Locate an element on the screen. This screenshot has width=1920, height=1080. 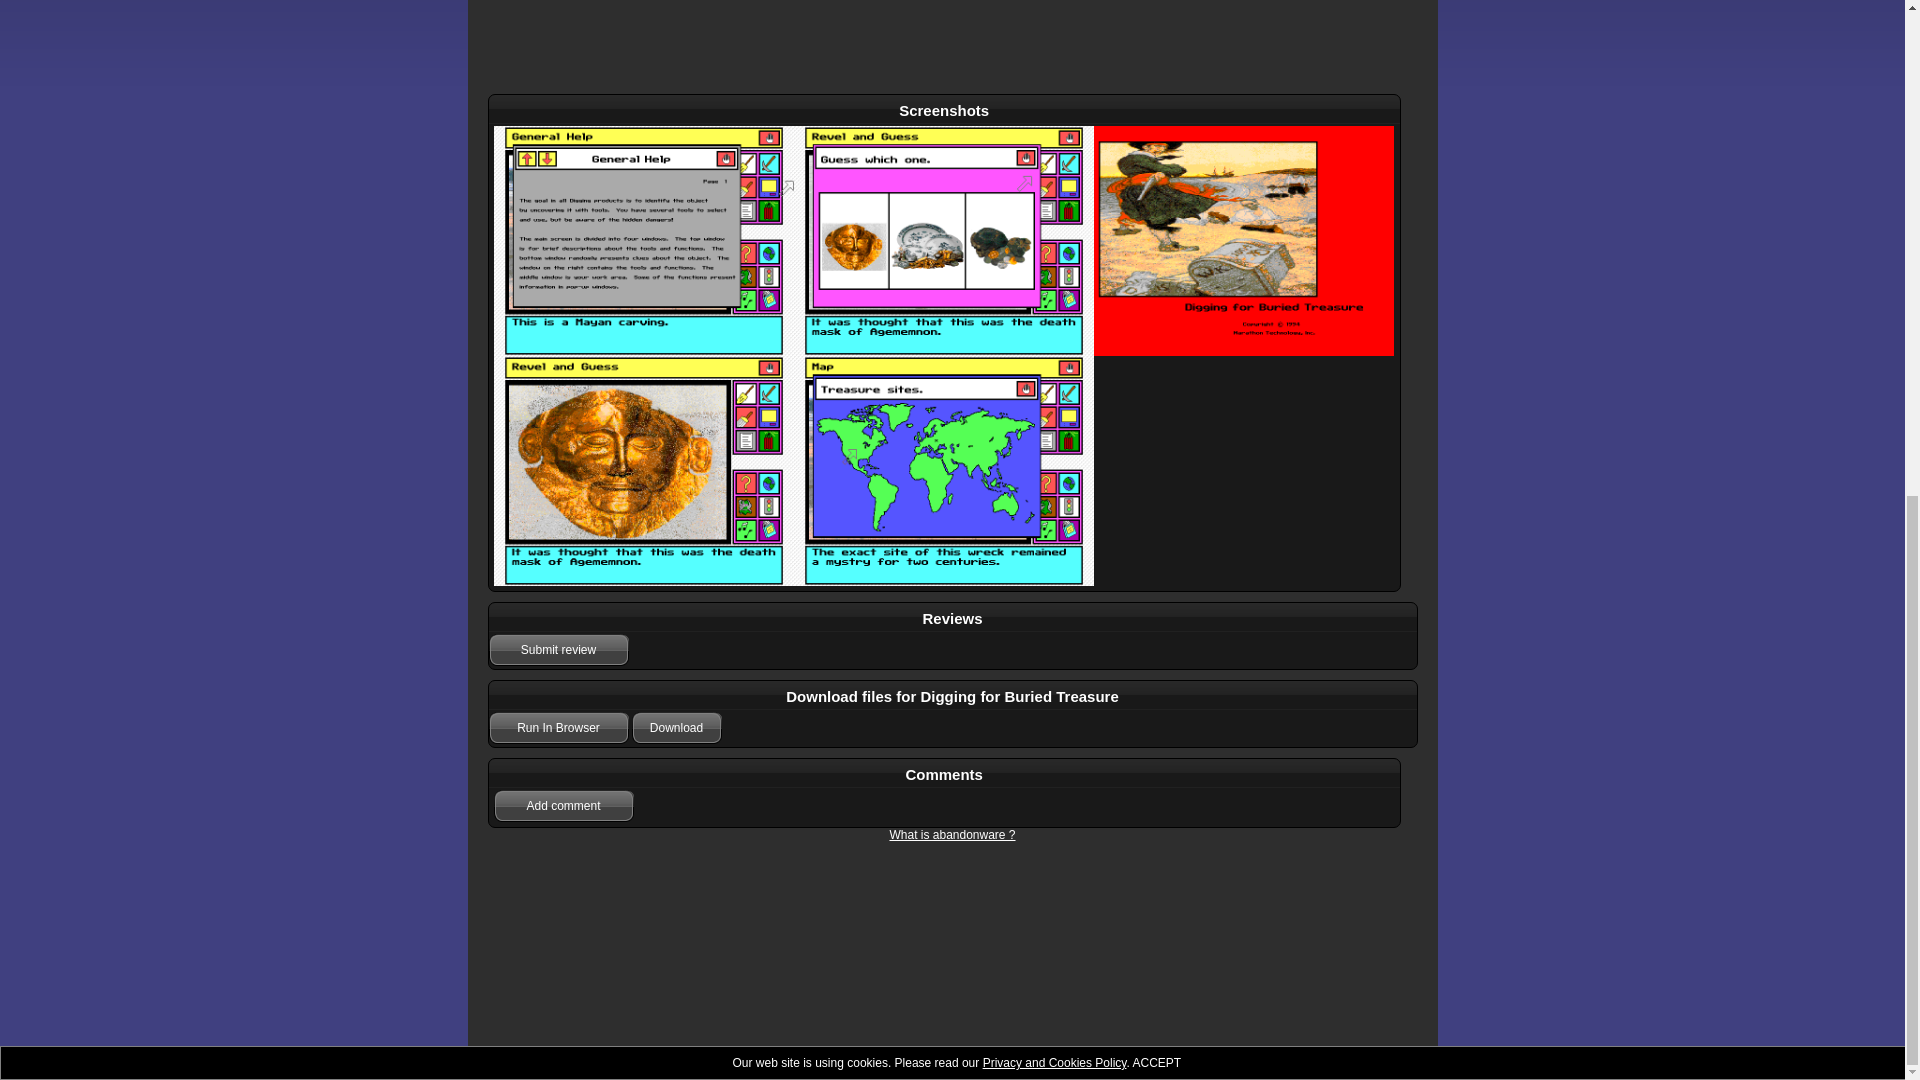
Submit review is located at coordinates (557, 650).